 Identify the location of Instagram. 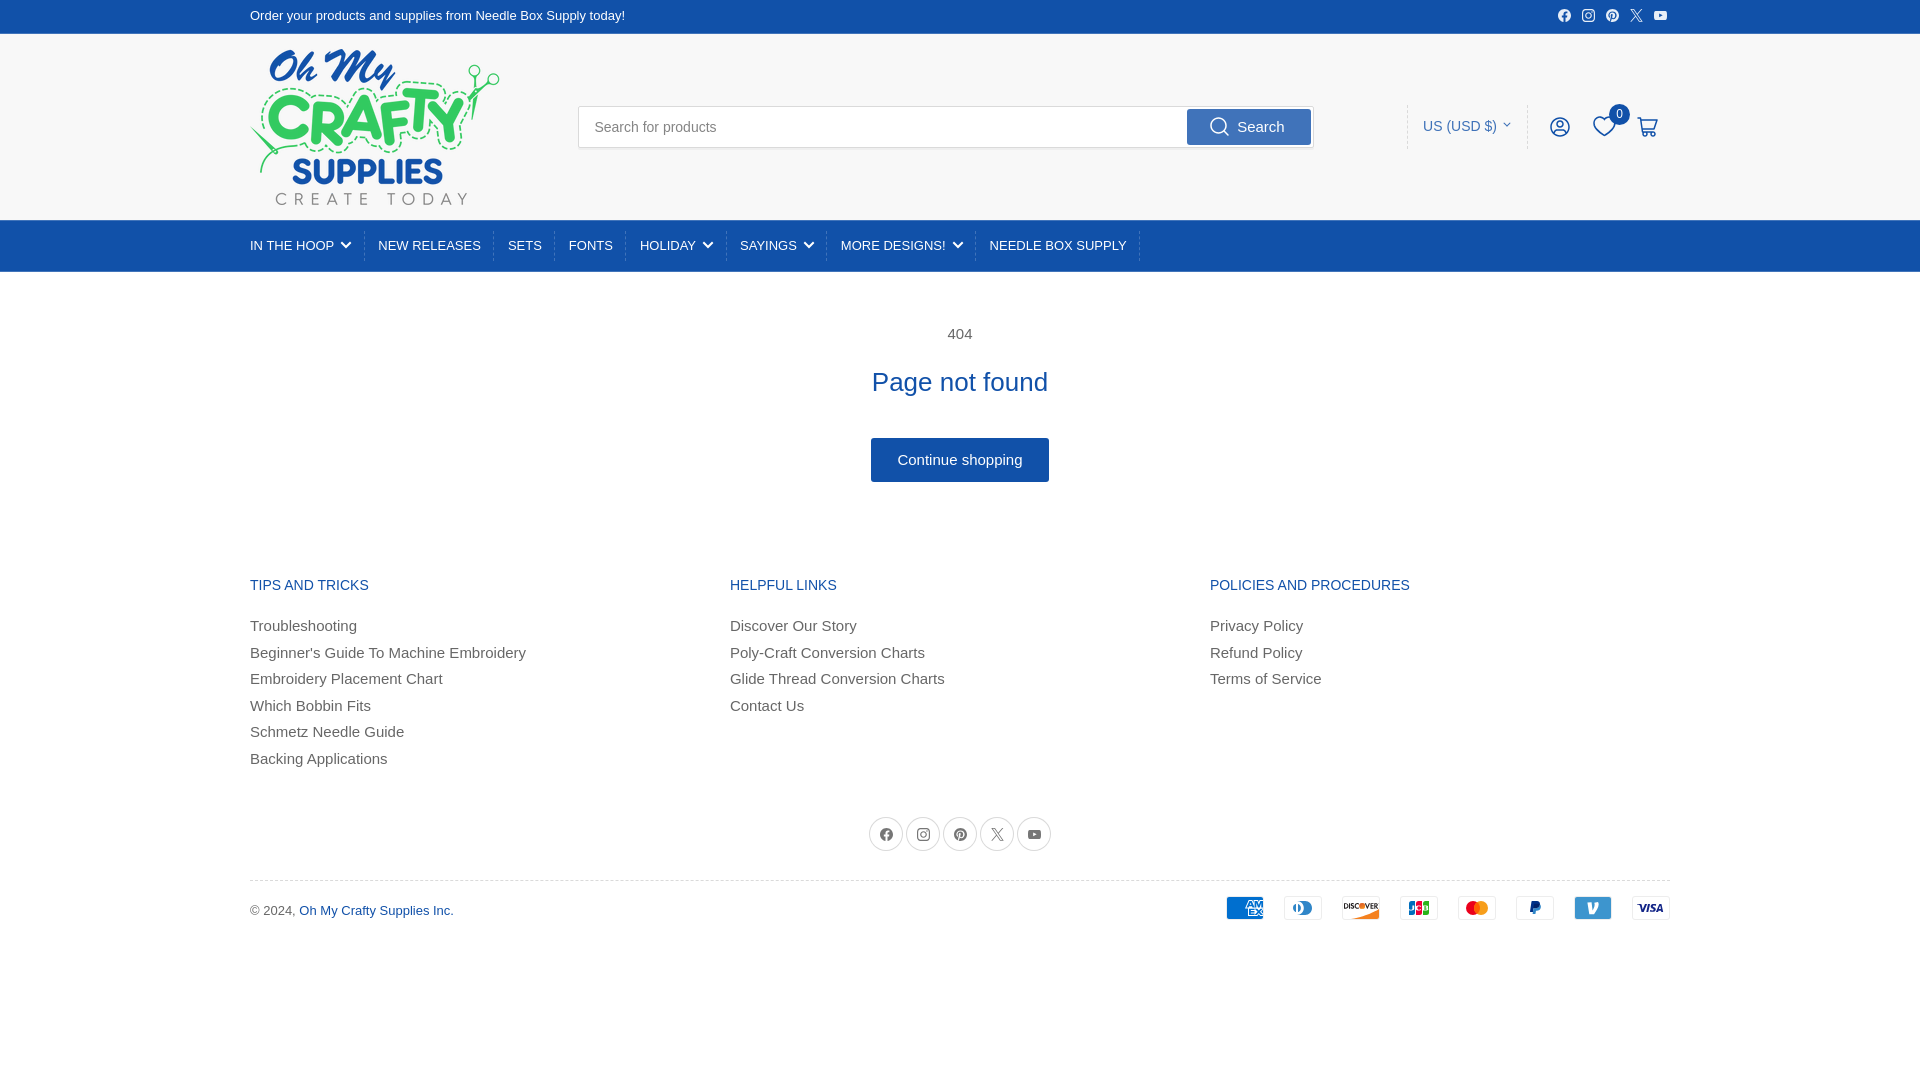
(1588, 14).